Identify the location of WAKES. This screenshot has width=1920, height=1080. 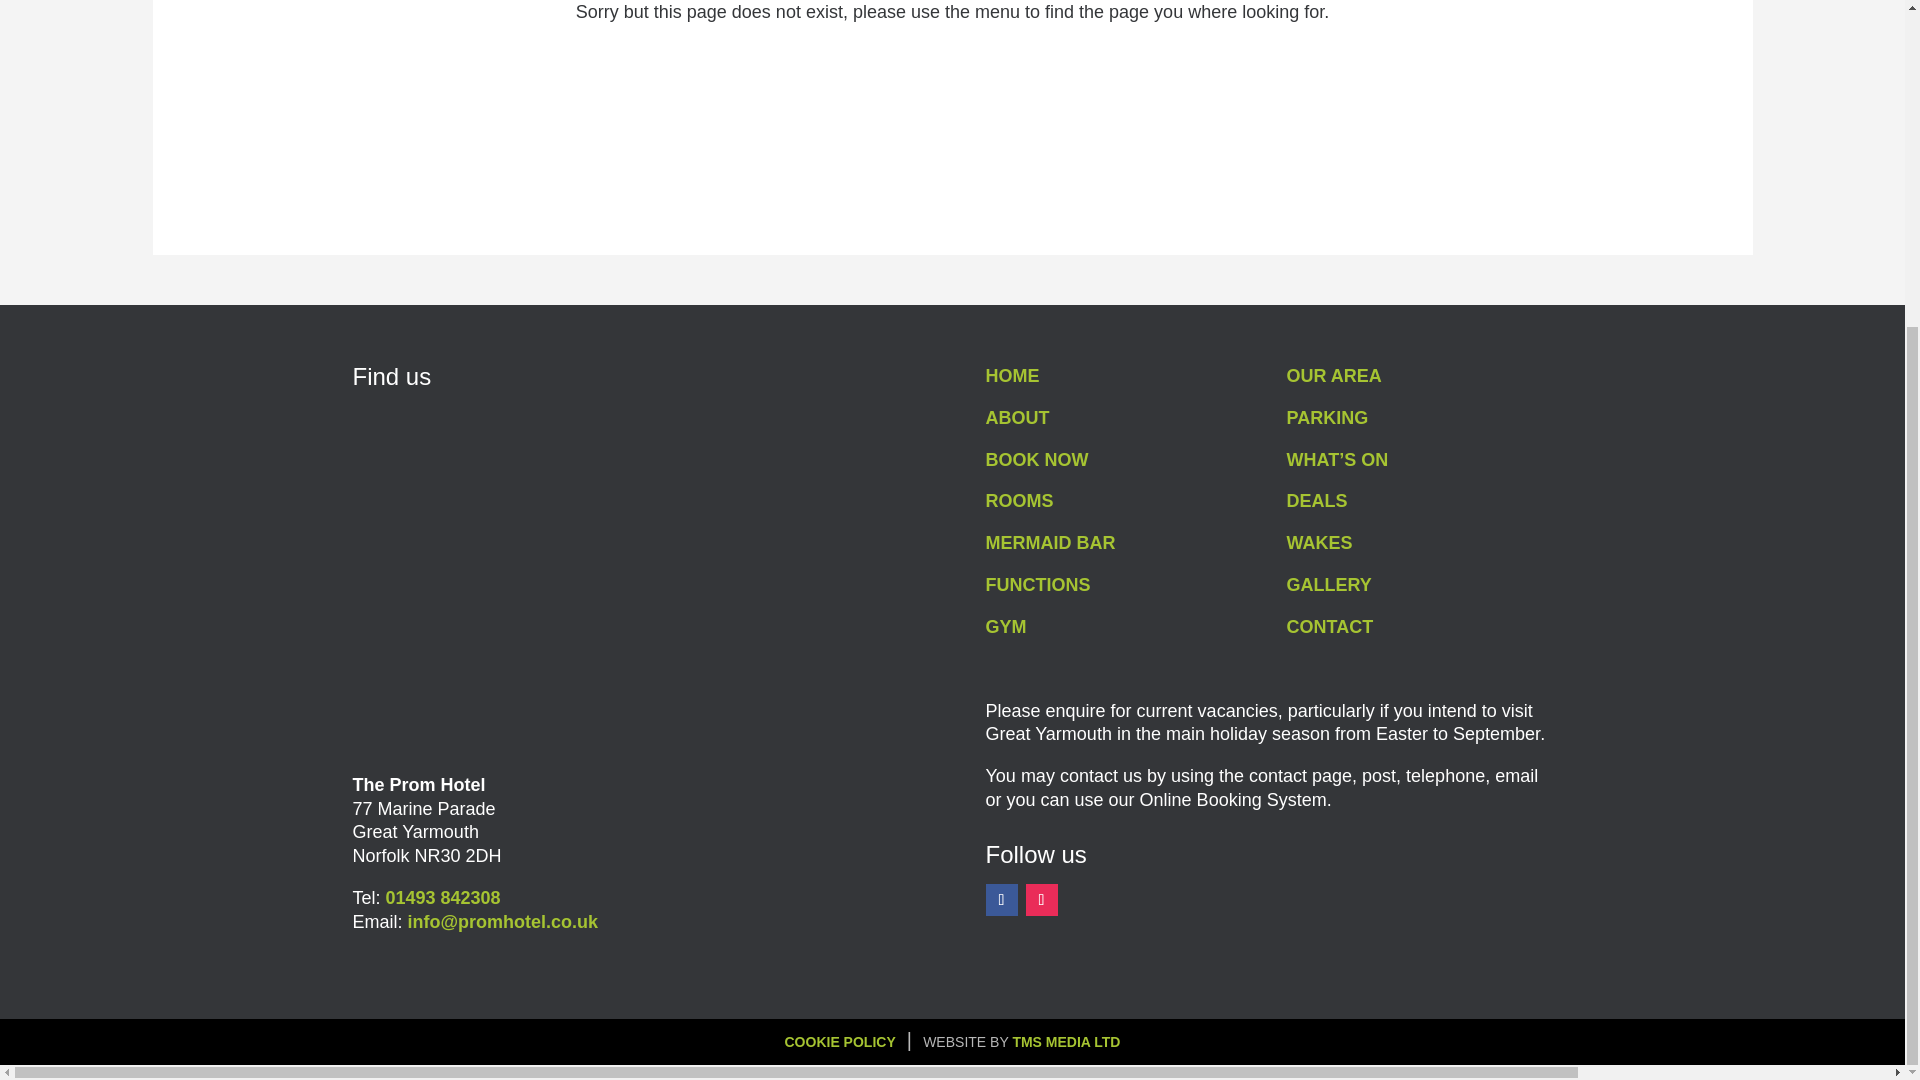
(1320, 542).